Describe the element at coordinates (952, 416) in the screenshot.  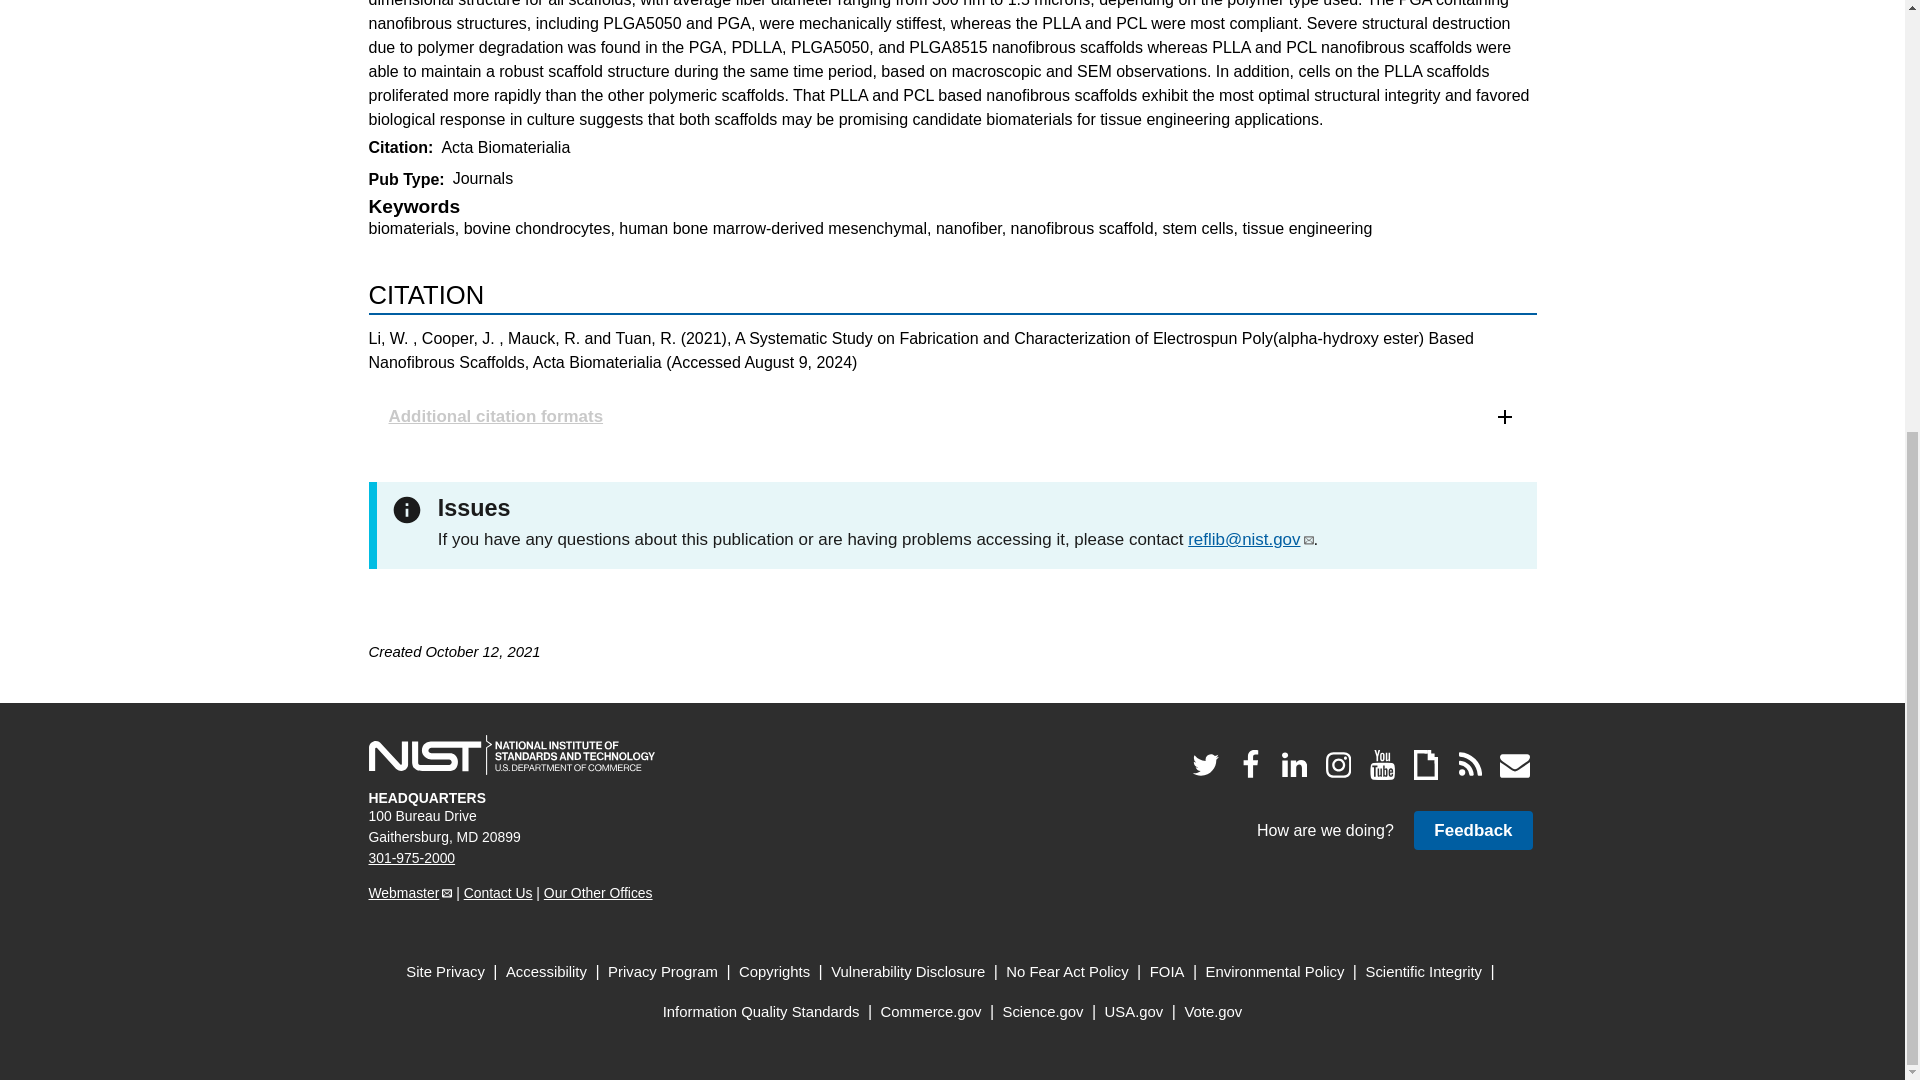
I see `Additional citation formats` at that location.